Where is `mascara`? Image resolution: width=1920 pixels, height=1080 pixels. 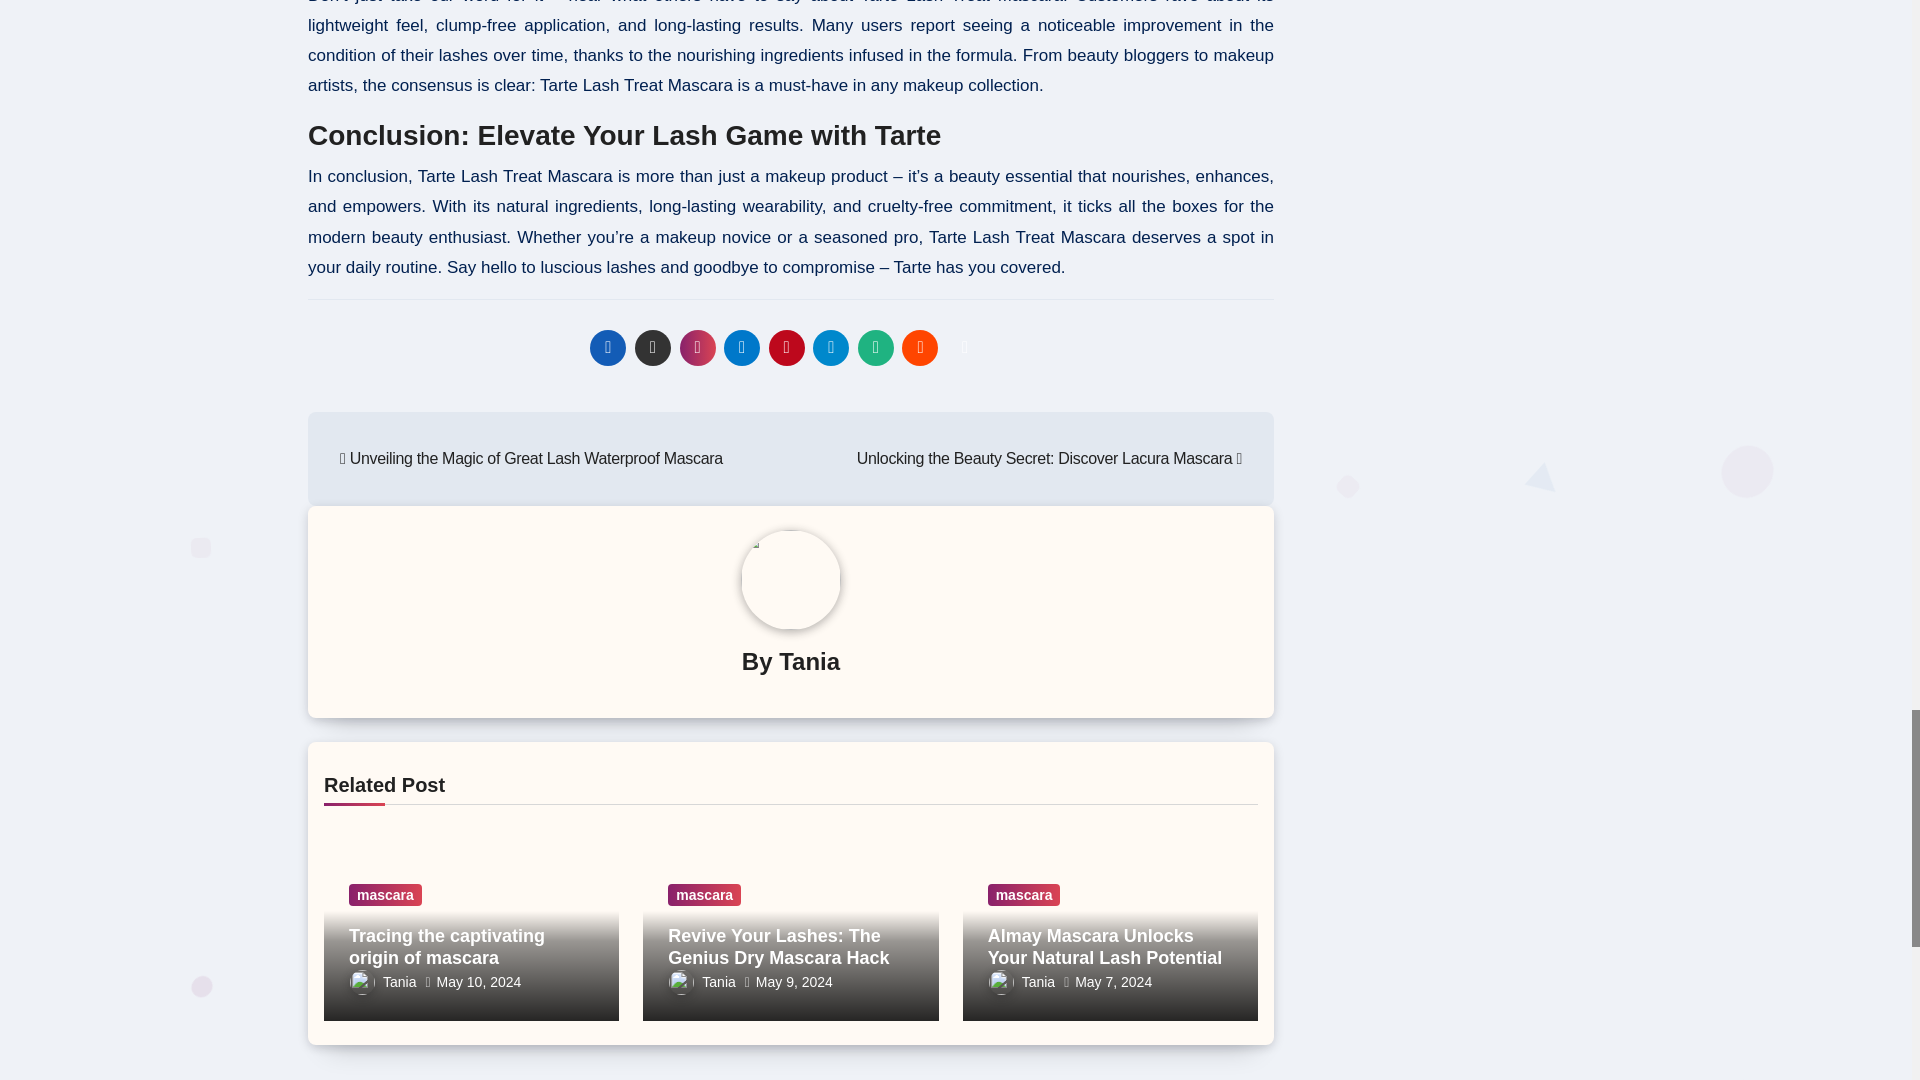 mascara is located at coordinates (386, 895).